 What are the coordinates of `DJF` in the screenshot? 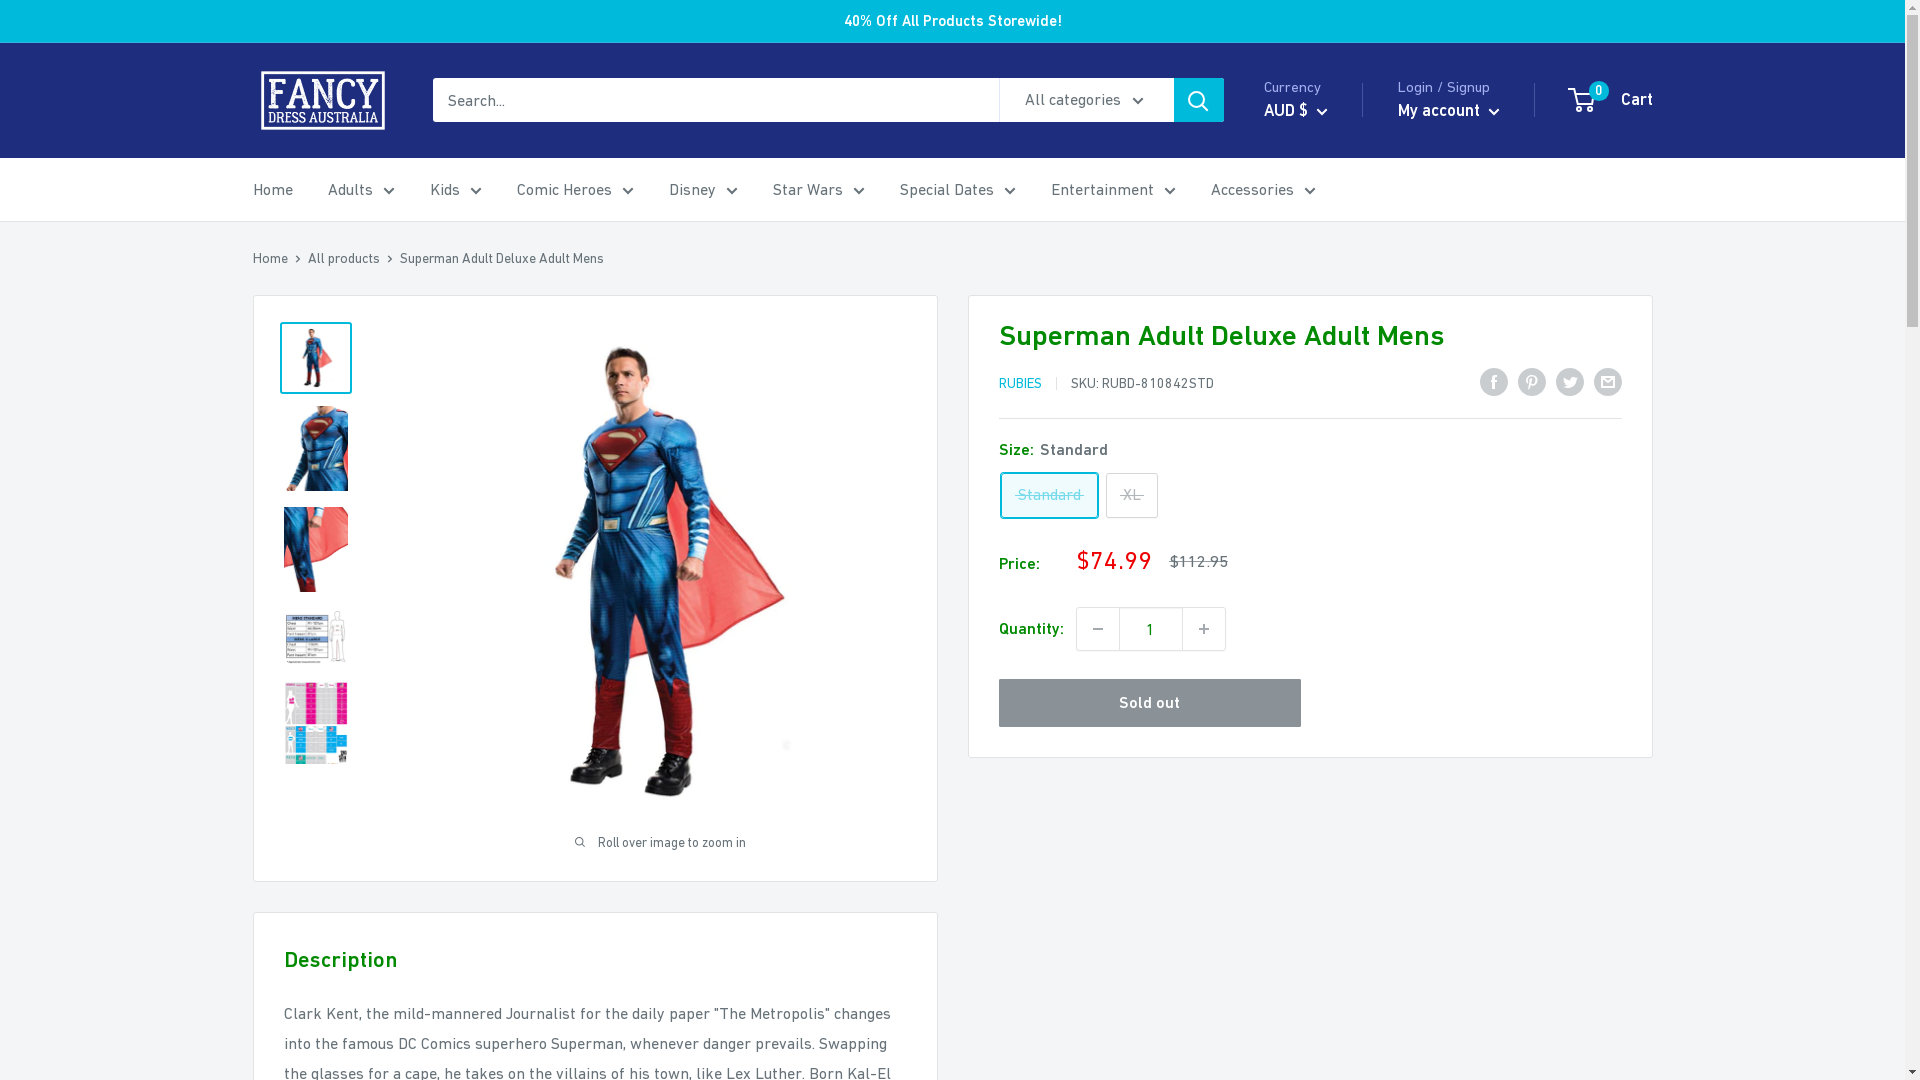 It's located at (304, 544).